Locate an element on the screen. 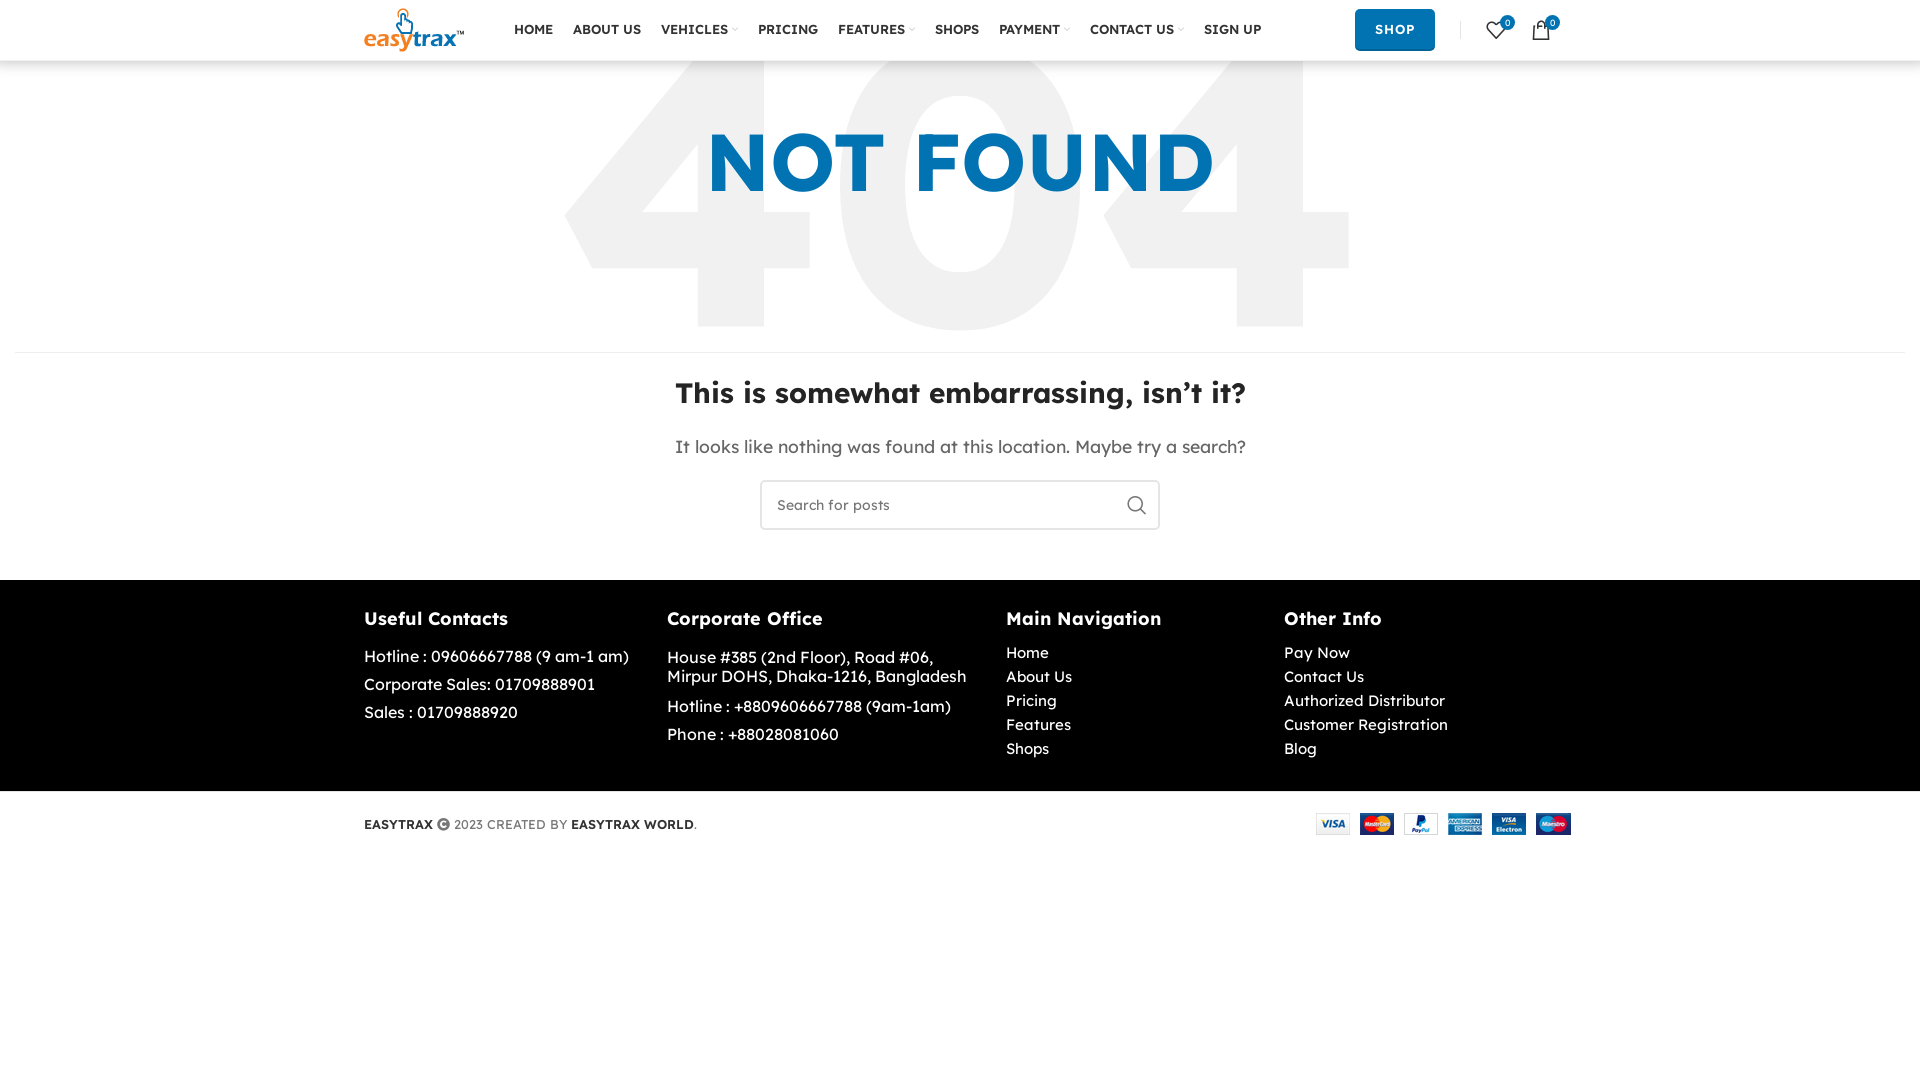  HOME is located at coordinates (534, 30).